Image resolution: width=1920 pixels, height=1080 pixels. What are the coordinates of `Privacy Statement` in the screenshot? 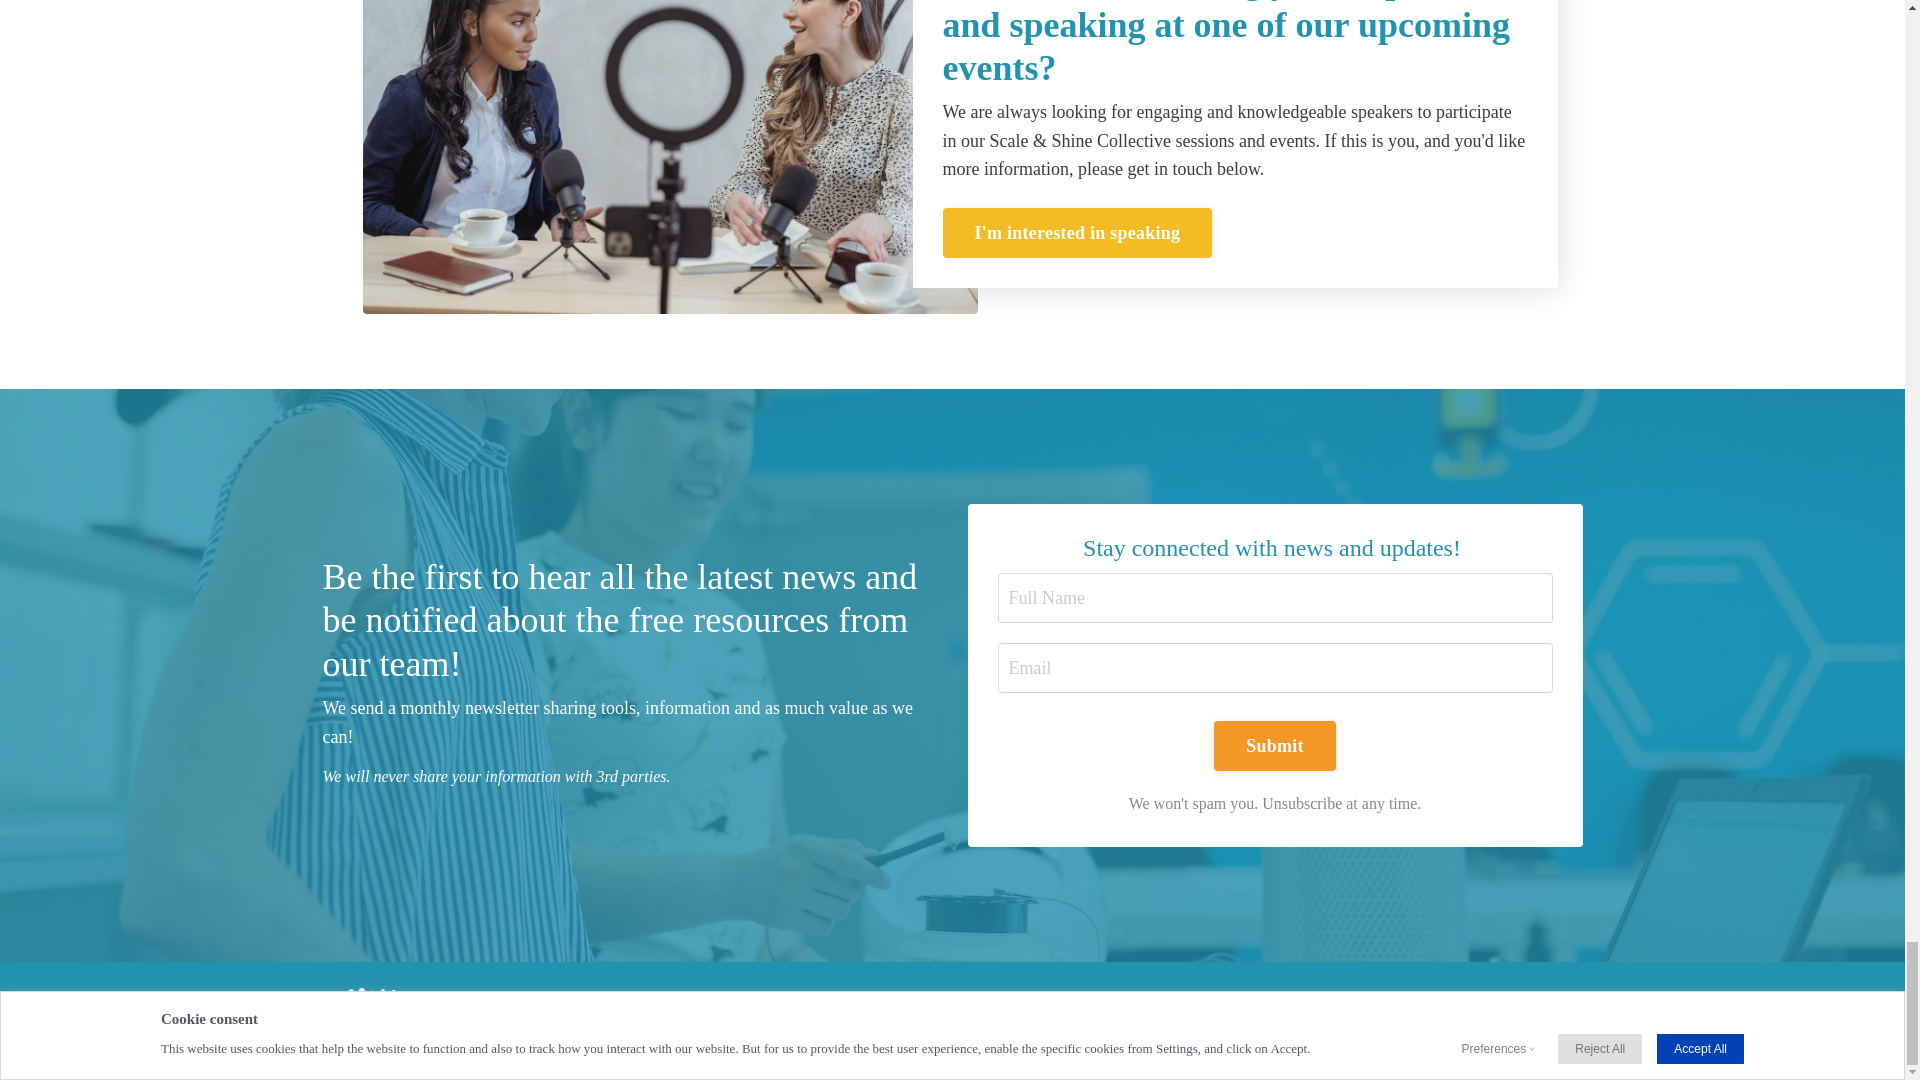 It's located at (1112, 1020).